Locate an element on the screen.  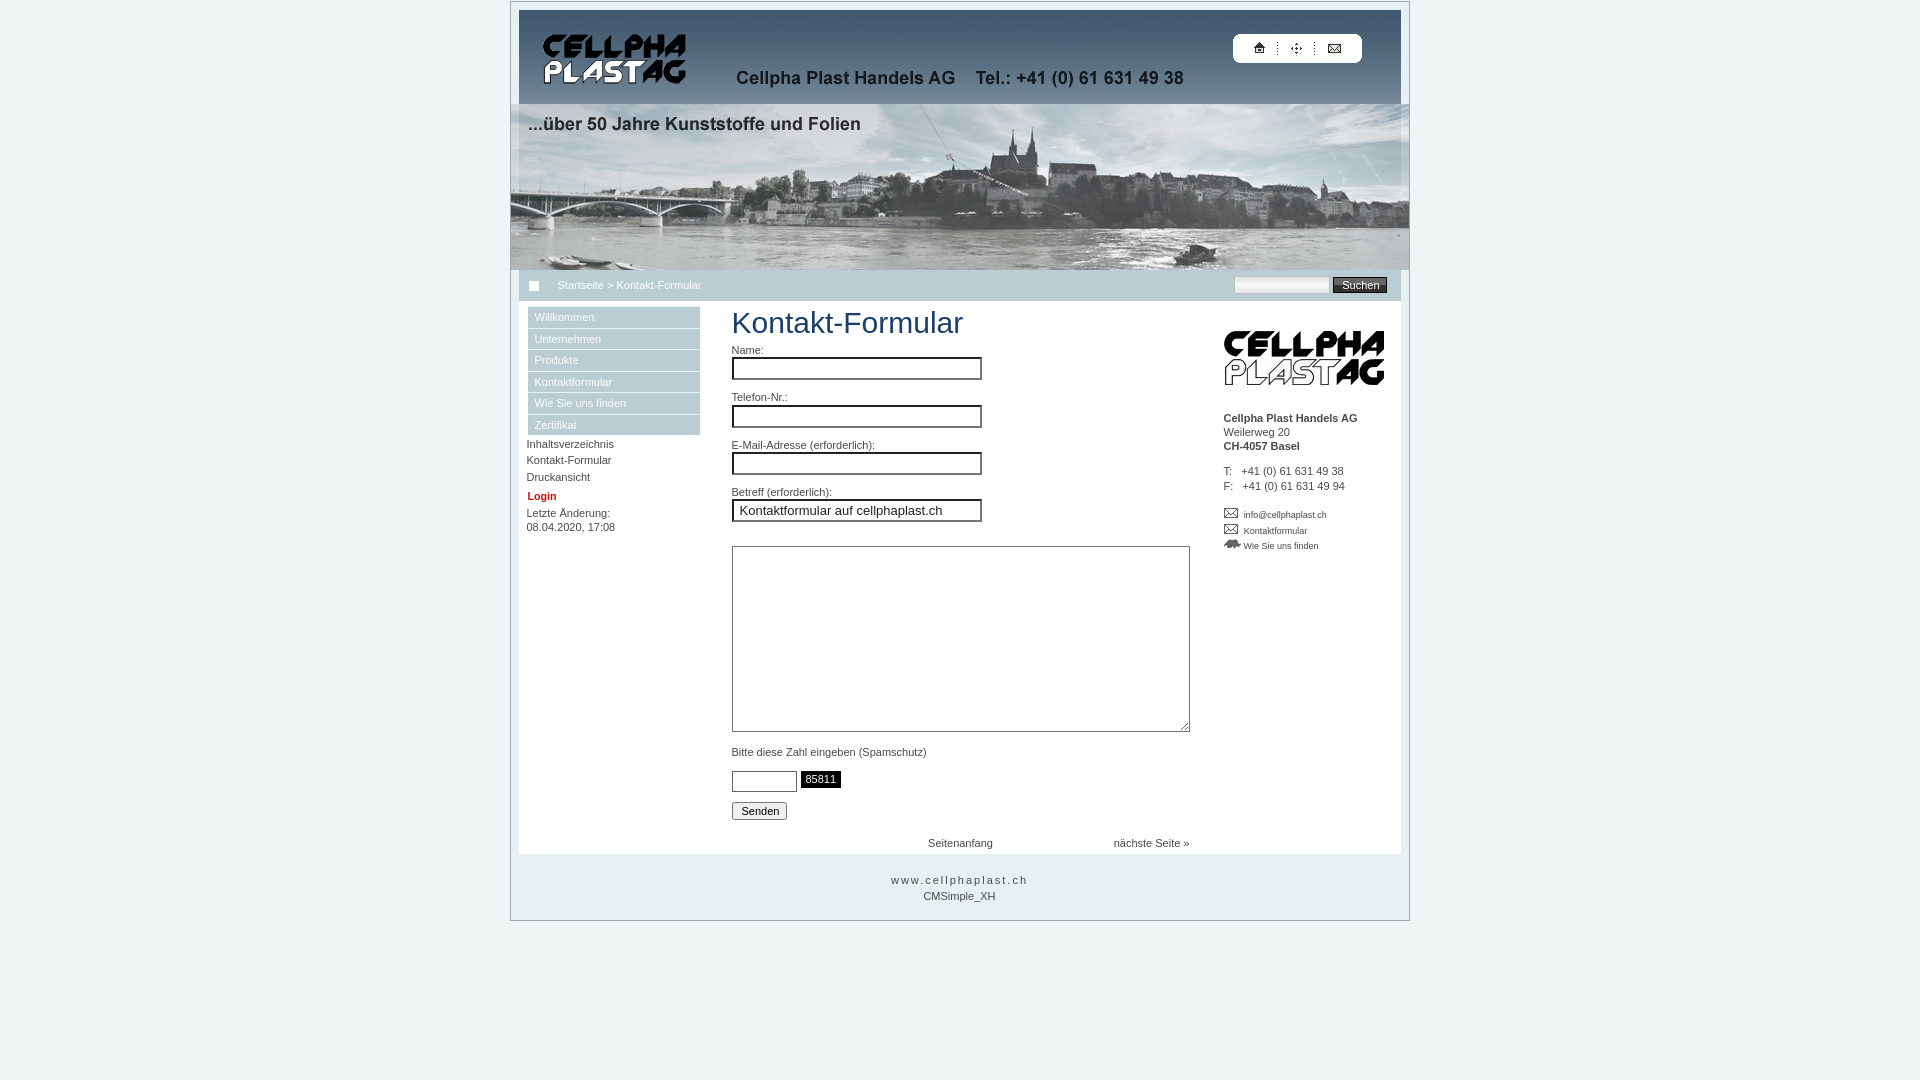
Produkte is located at coordinates (614, 360).